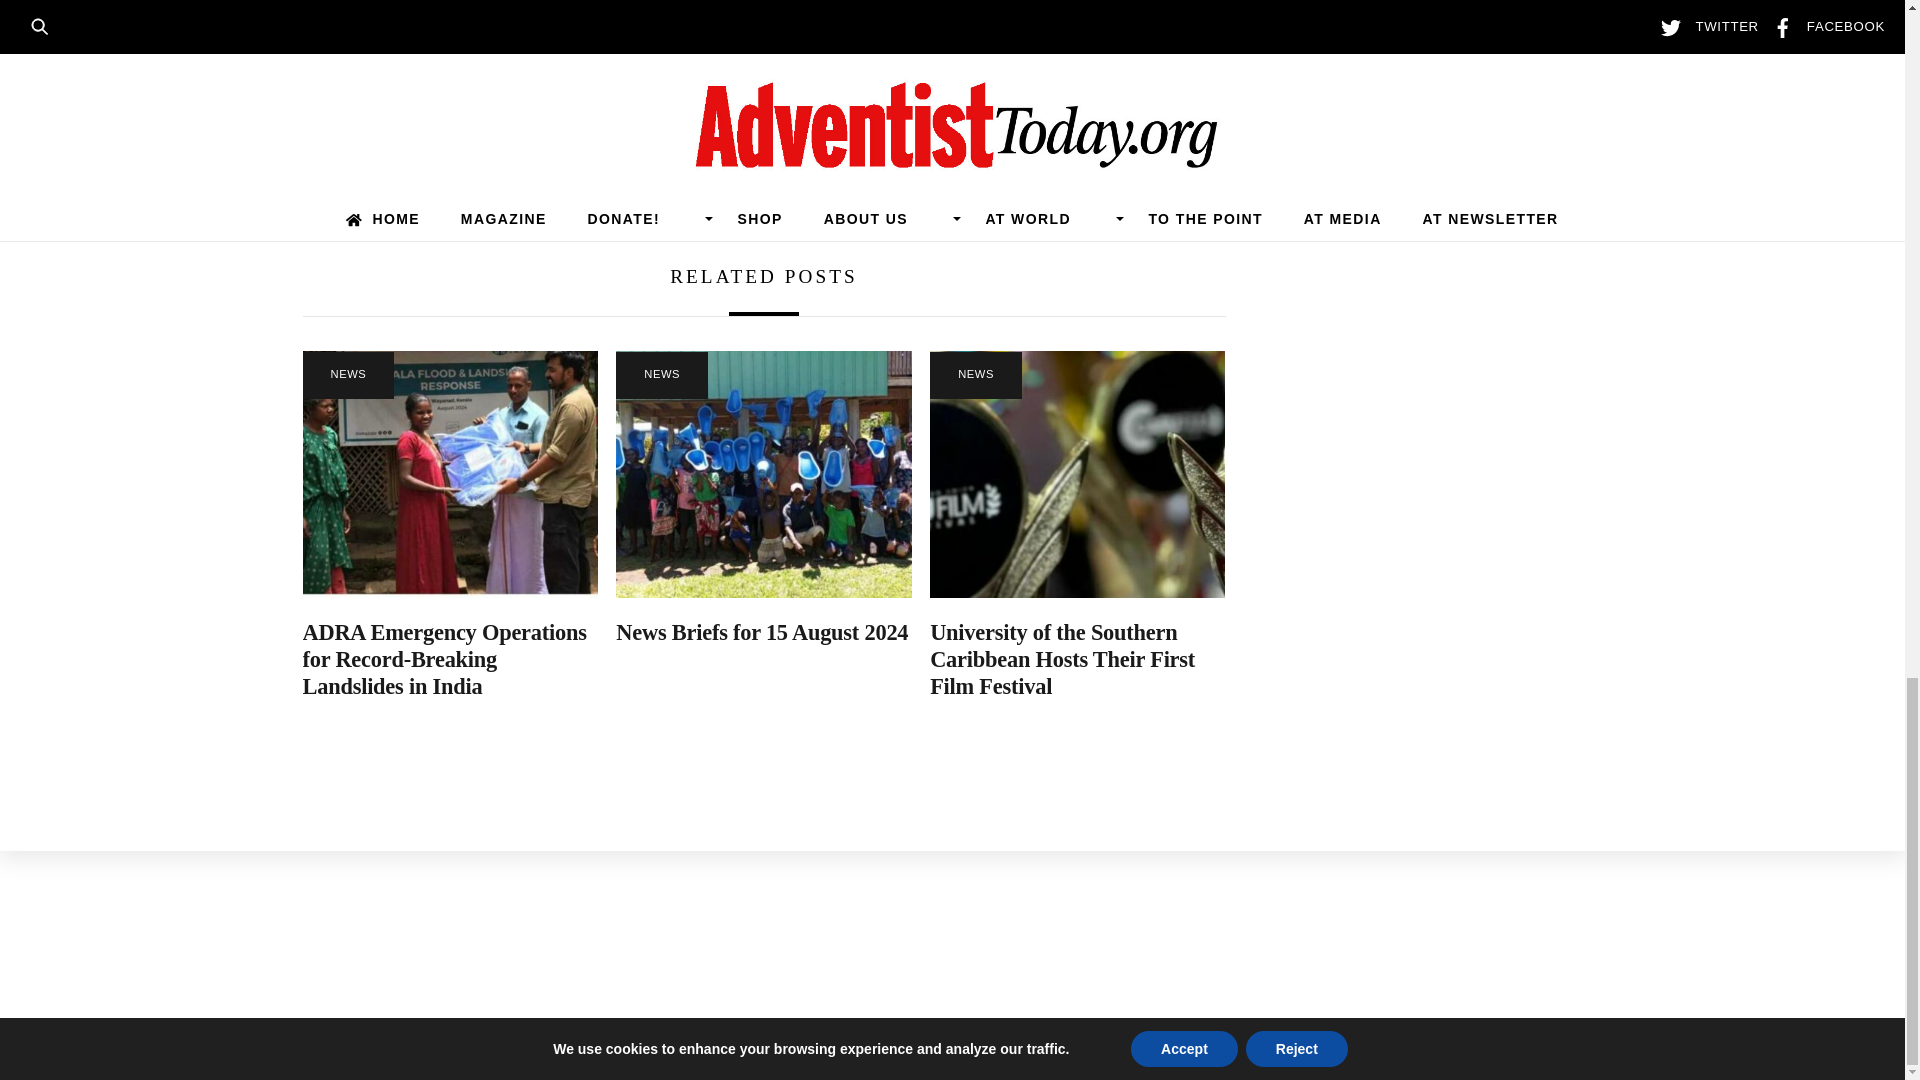 The height and width of the screenshot is (1080, 1920). What do you see at coordinates (763, 474) in the screenshot?
I see `toilets2-600x0-c-default` at bounding box center [763, 474].